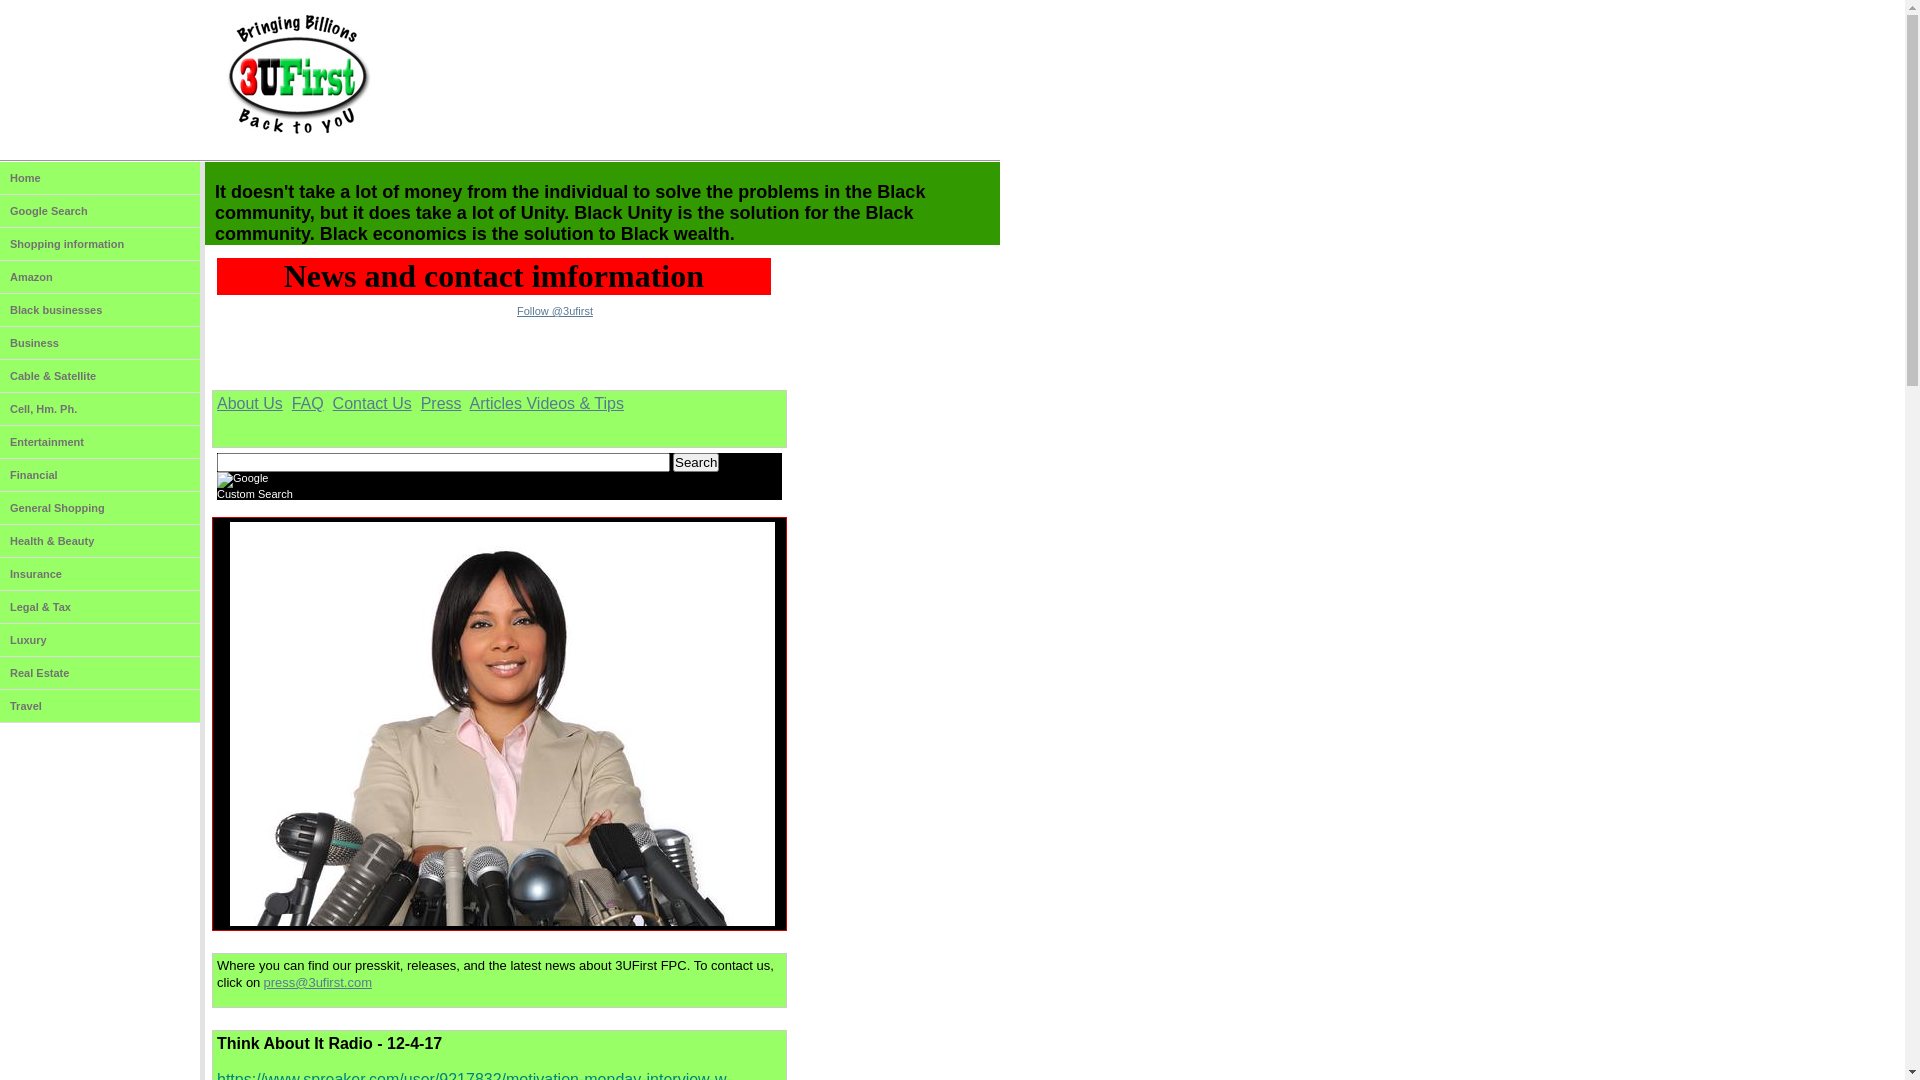 The width and height of the screenshot is (1920, 1080). I want to click on Travel, so click(100, 706).